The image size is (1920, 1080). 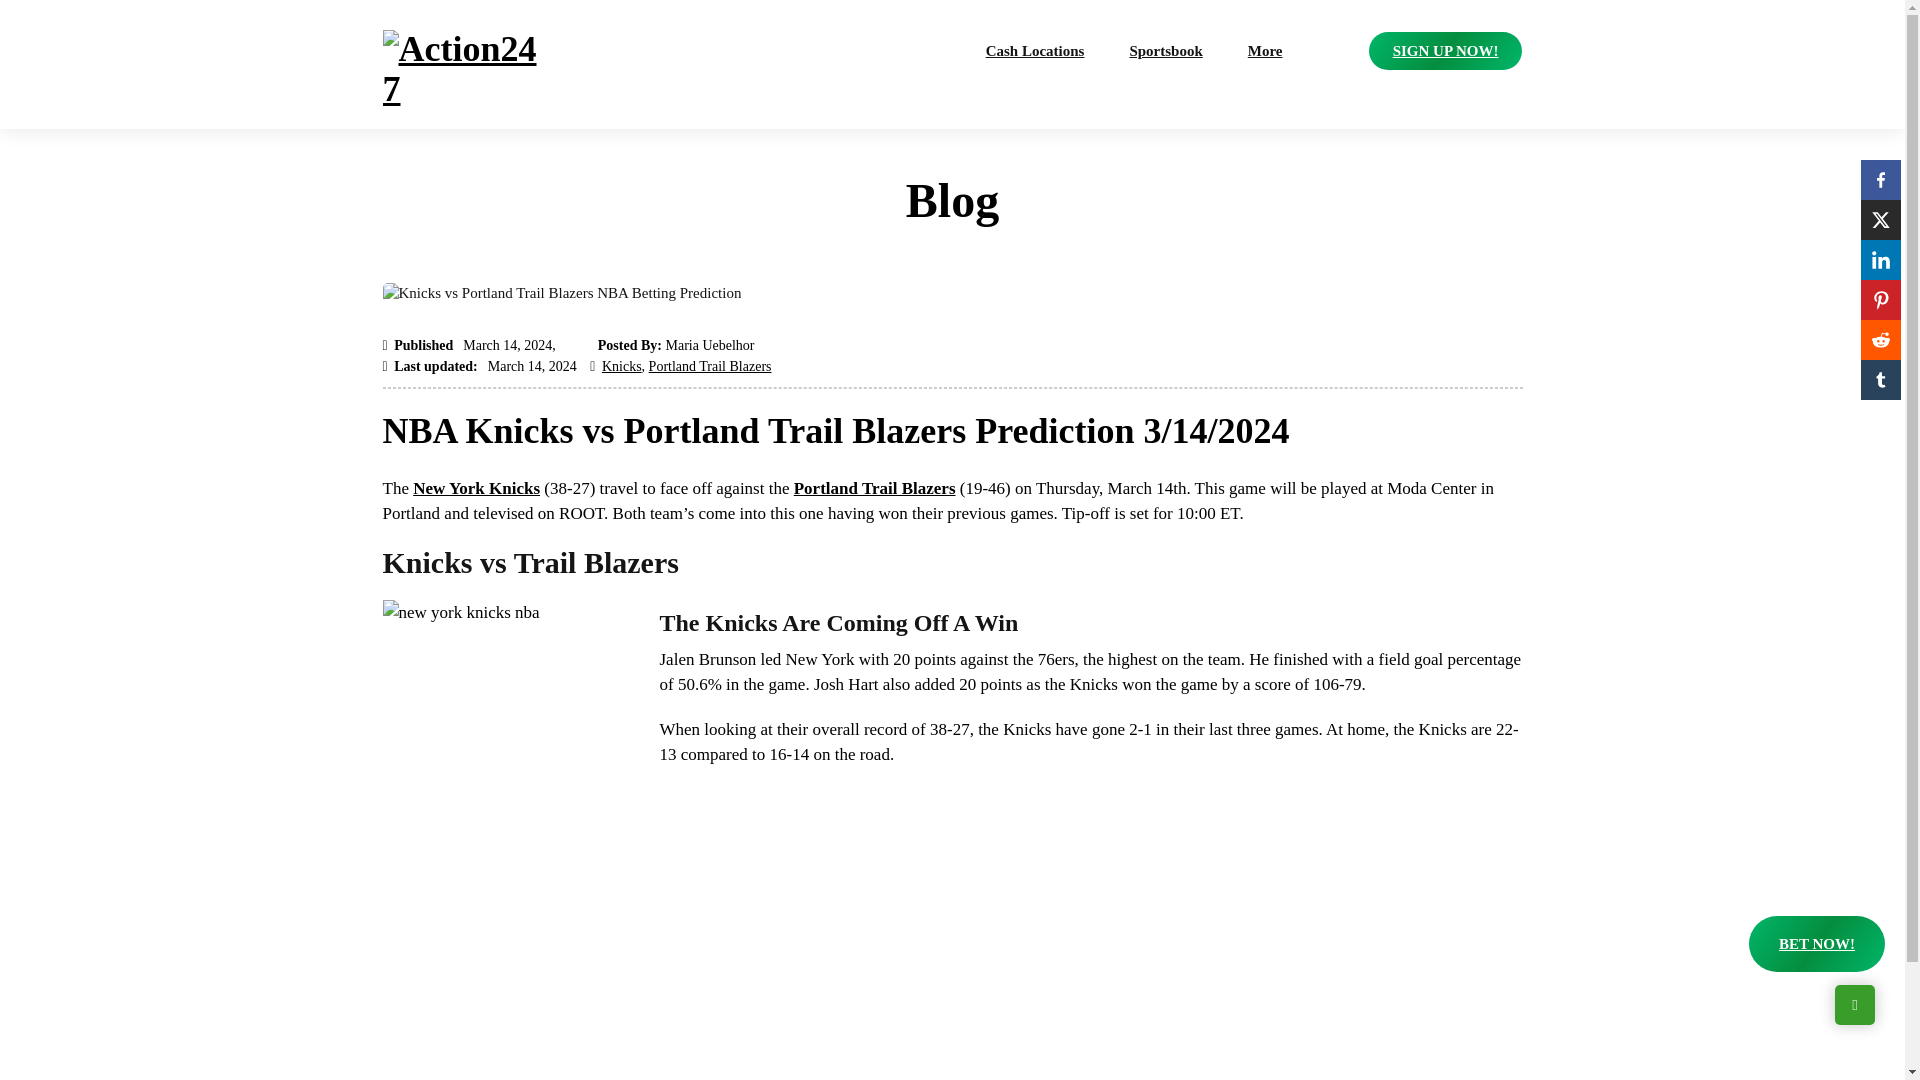 What do you see at coordinates (476, 488) in the screenshot?
I see `New York Knicks` at bounding box center [476, 488].